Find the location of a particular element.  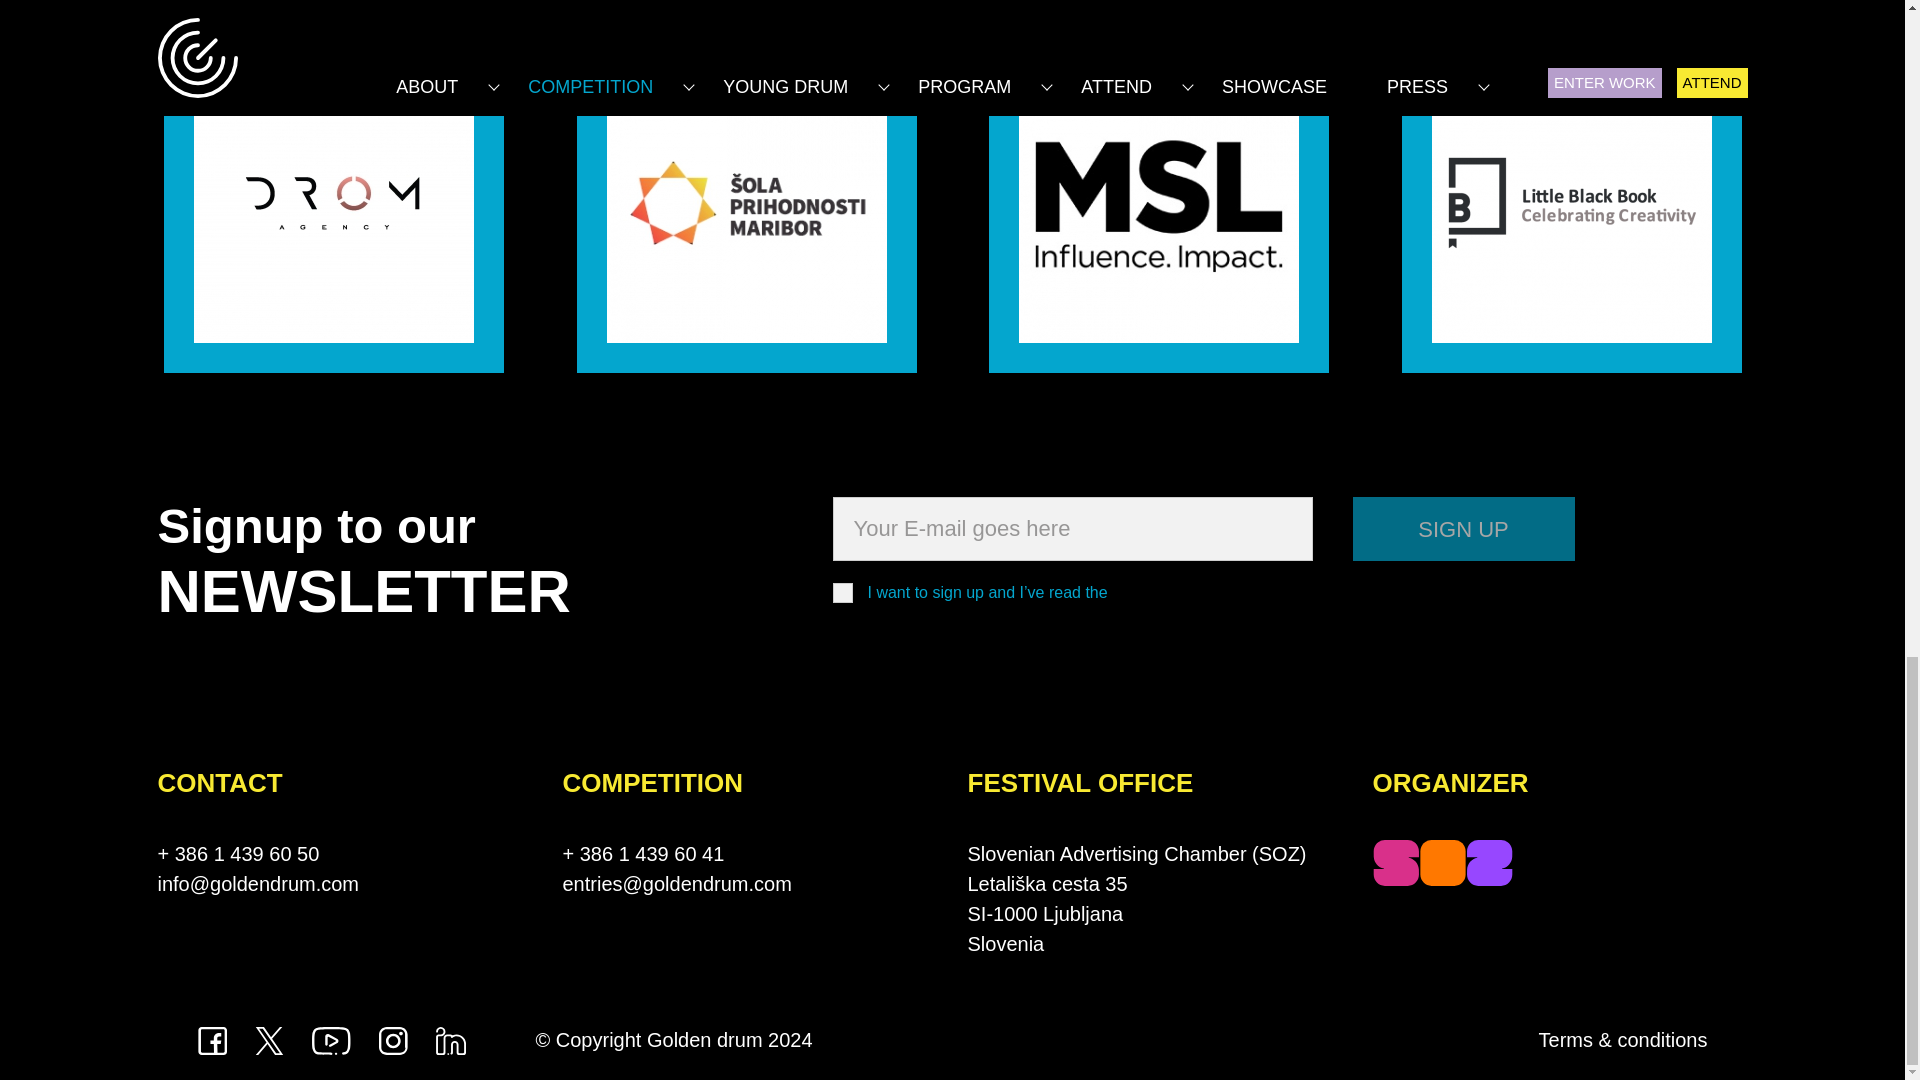

on is located at coordinates (842, 592).